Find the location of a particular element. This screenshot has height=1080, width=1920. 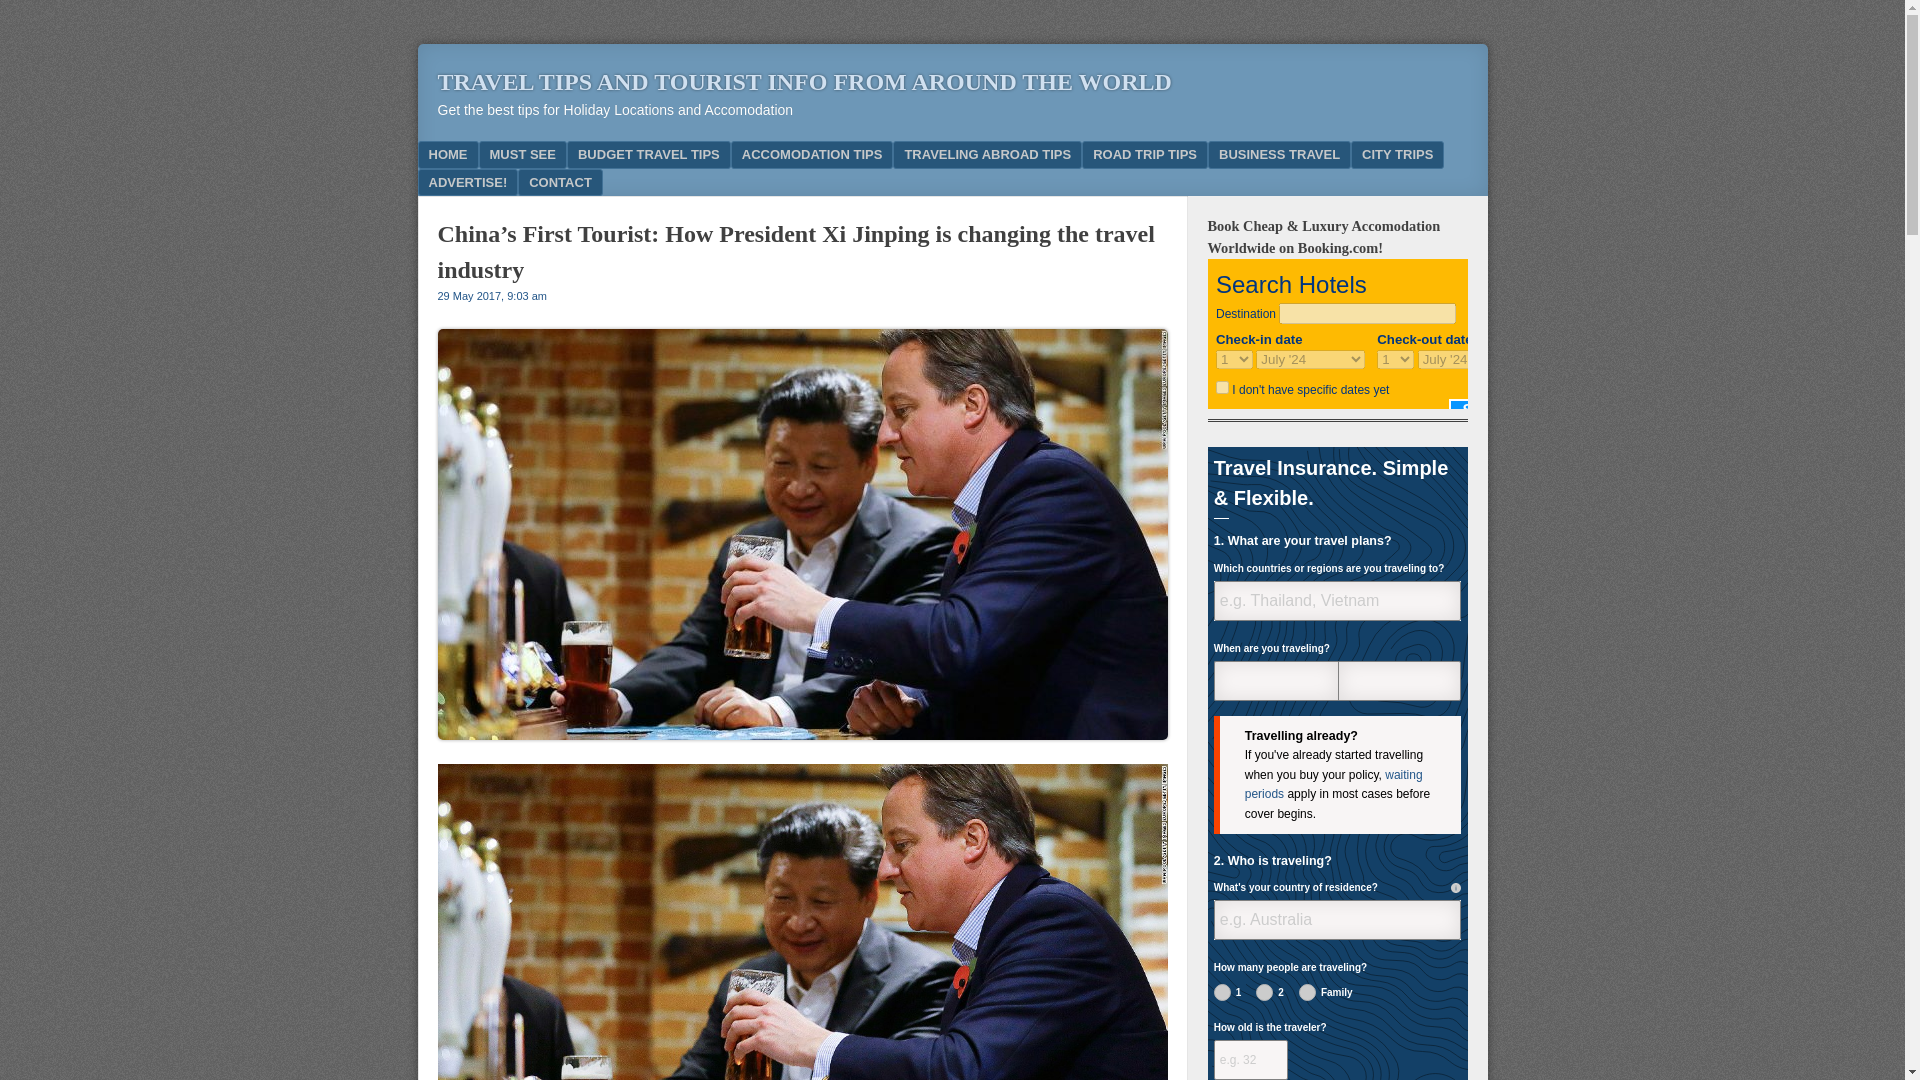

ADVERTISE! is located at coordinates (468, 182).